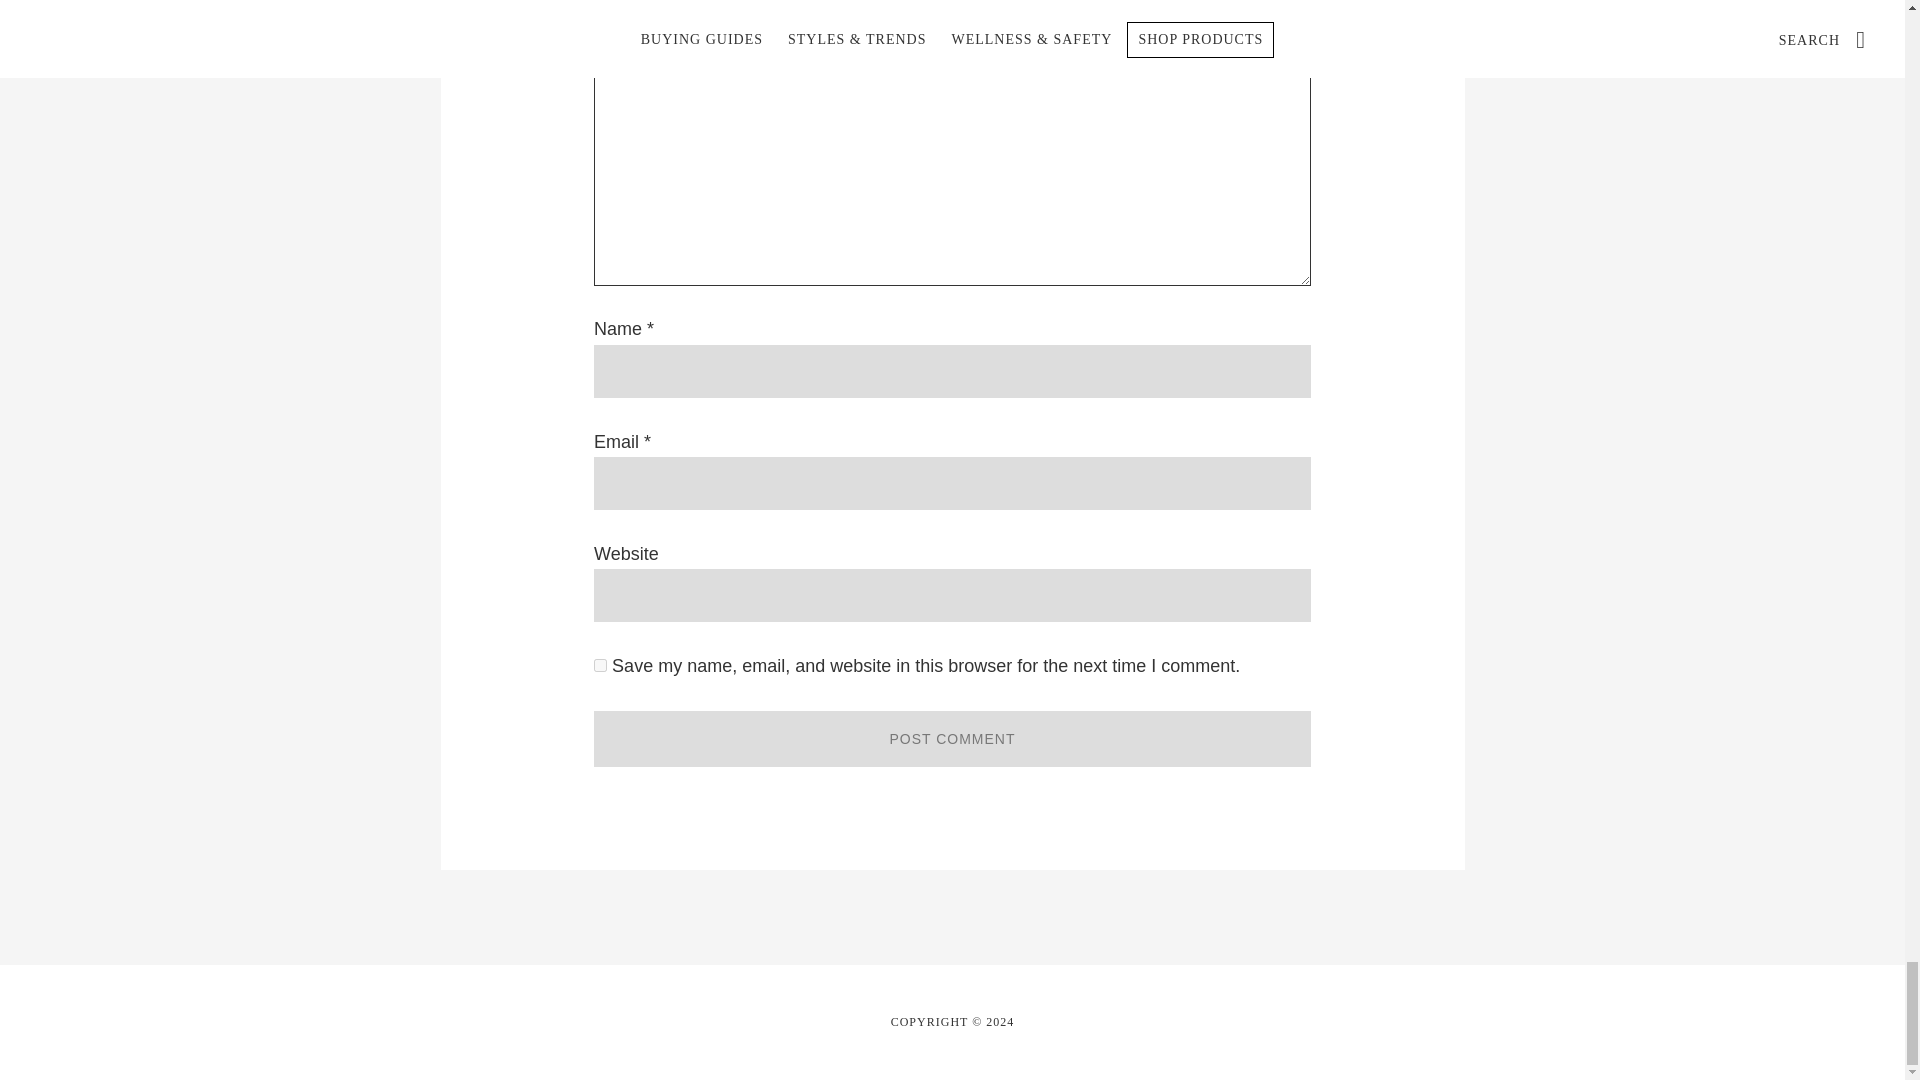 This screenshot has height=1080, width=1920. Describe the element at coordinates (952, 738) in the screenshot. I see `Post Comment` at that location.